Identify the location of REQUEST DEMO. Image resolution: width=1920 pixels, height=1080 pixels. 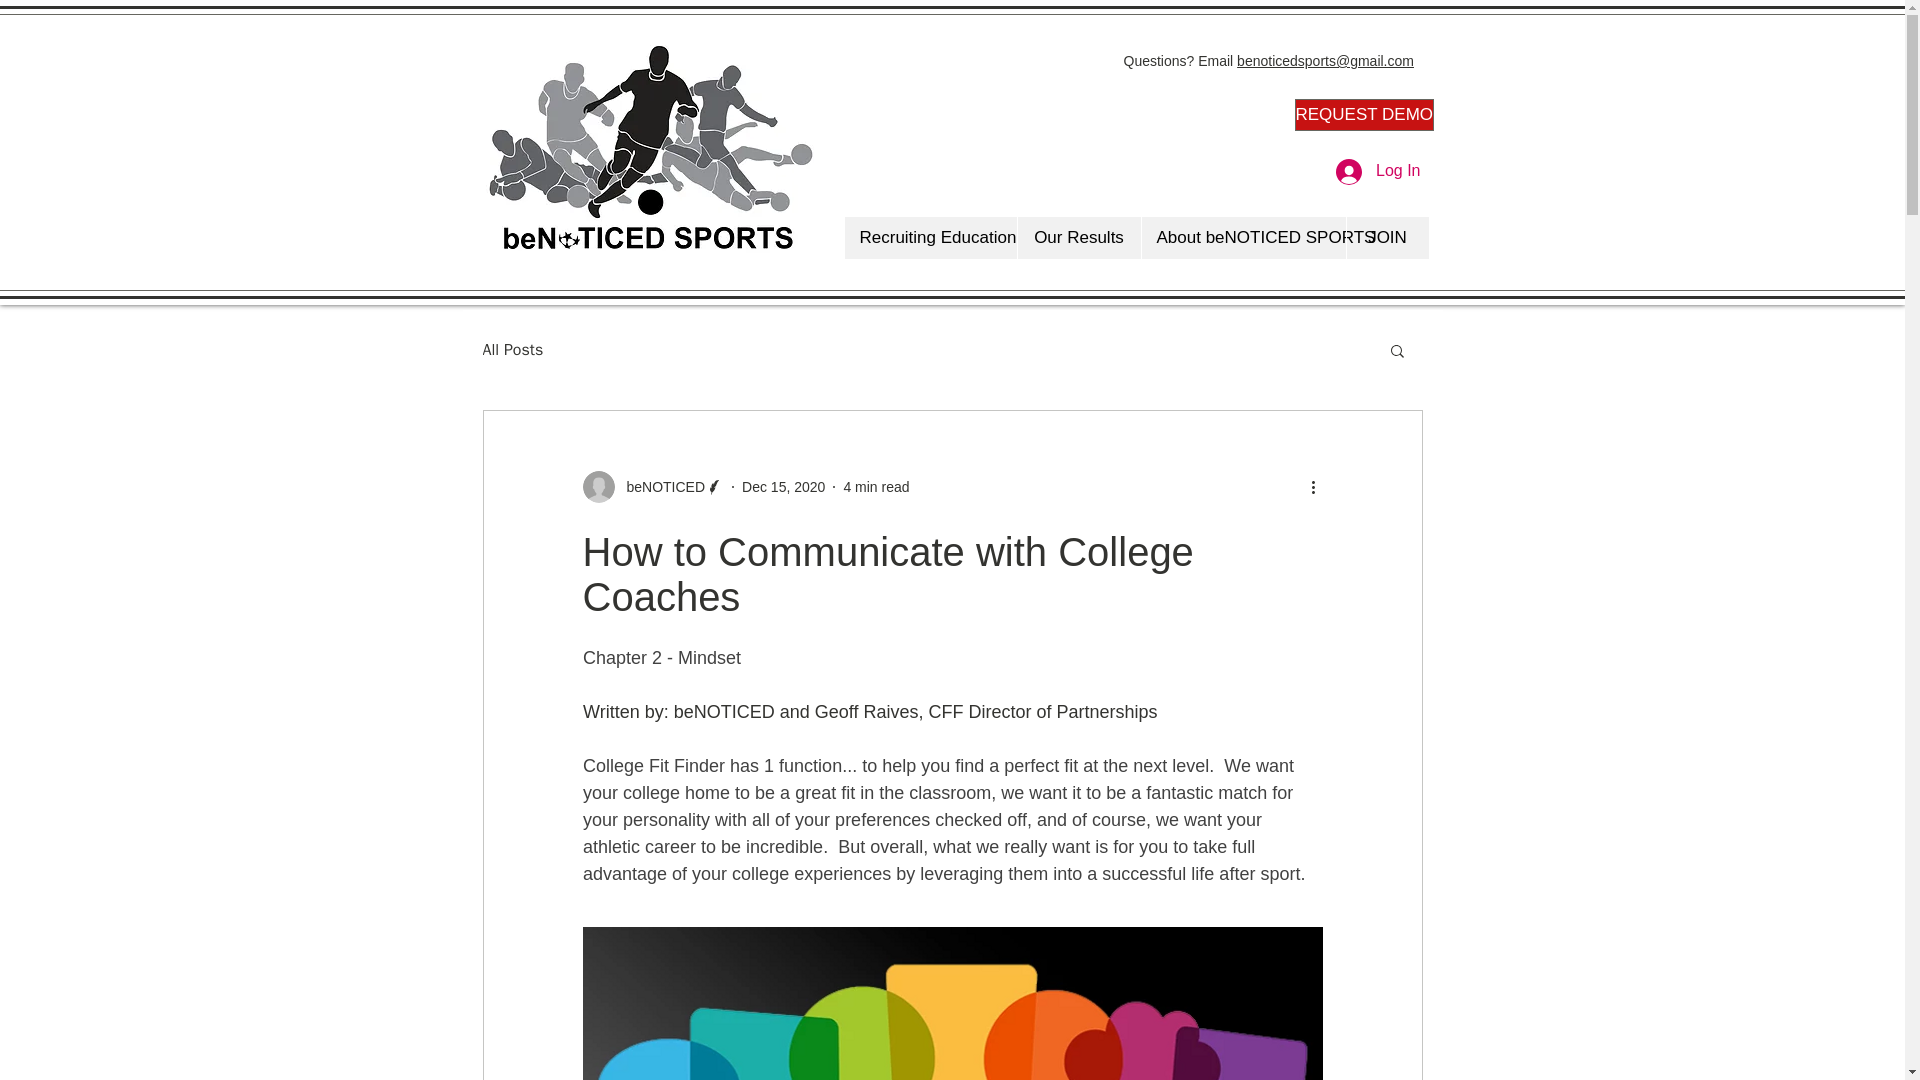
(1364, 114).